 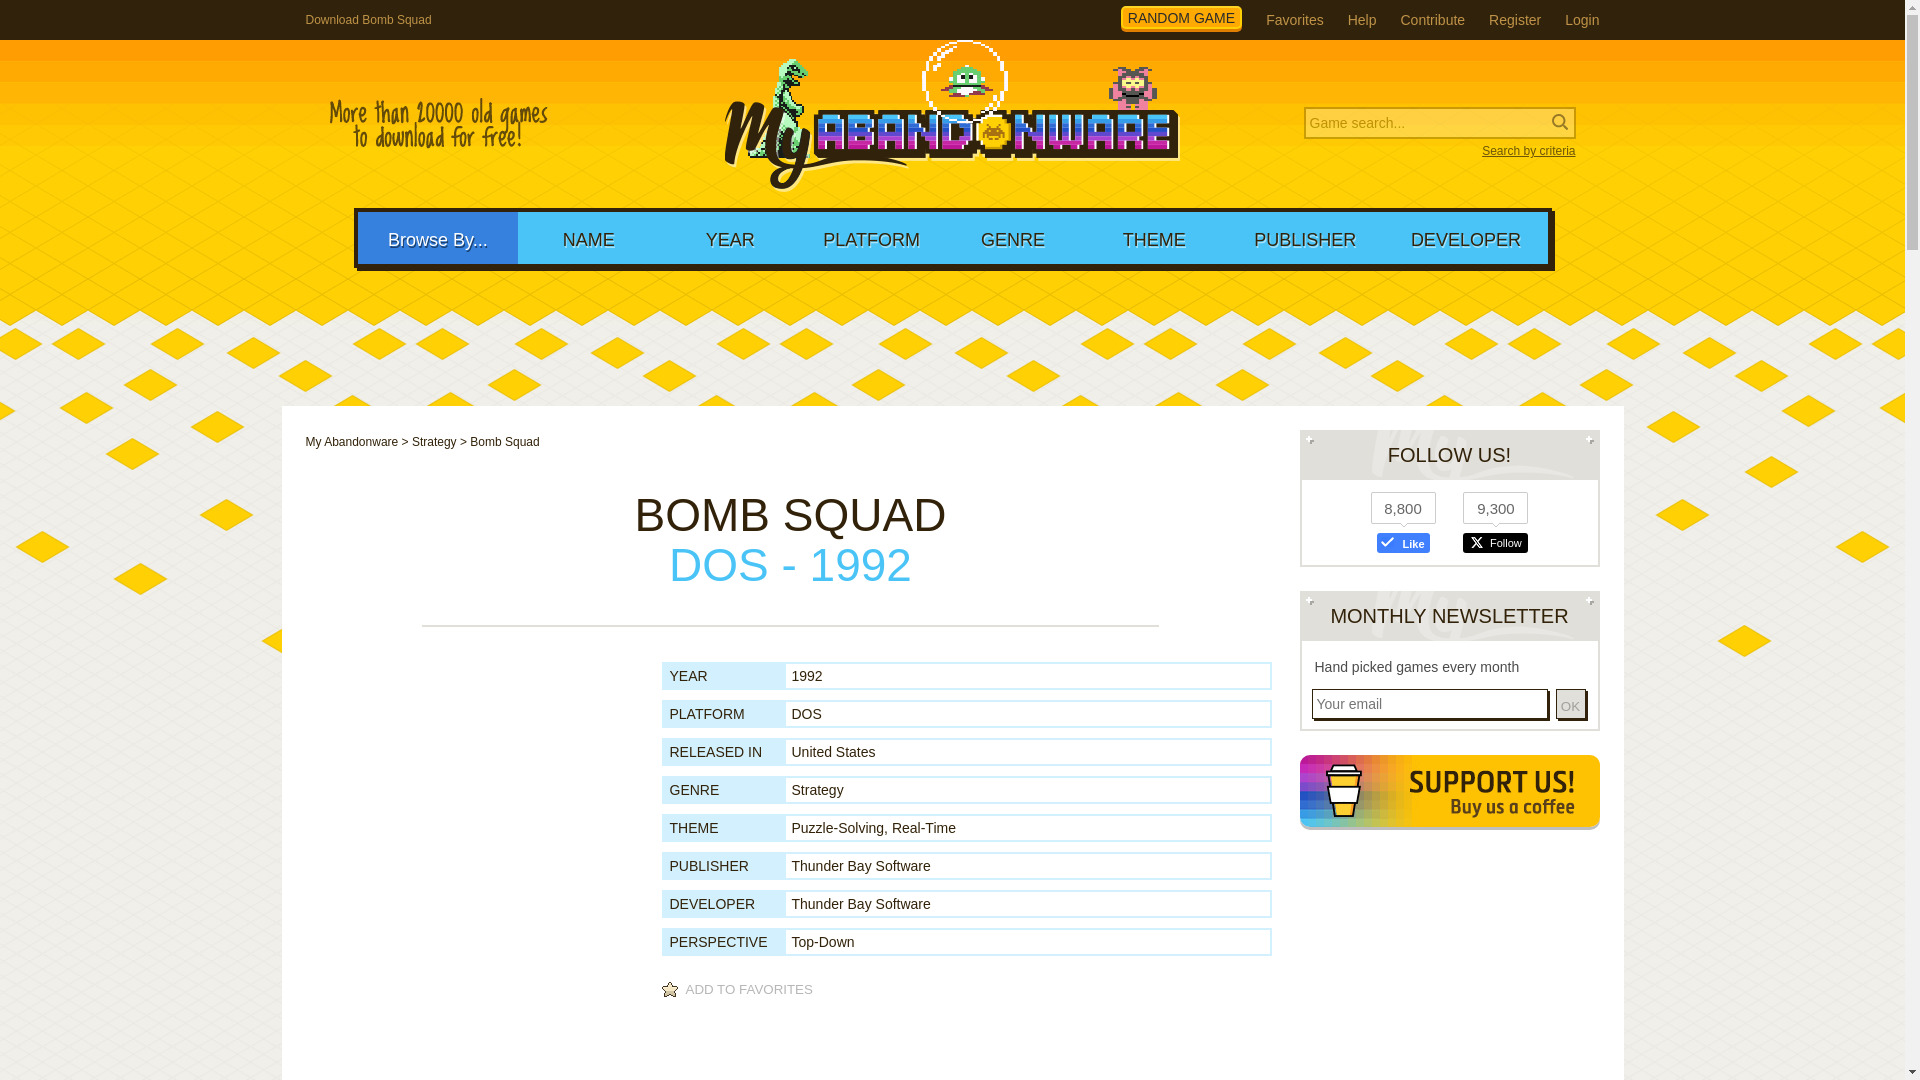 What do you see at coordinates (1582, 20) in the screenshot?
I see `Login MAW` at bounding box center [1582, 20].